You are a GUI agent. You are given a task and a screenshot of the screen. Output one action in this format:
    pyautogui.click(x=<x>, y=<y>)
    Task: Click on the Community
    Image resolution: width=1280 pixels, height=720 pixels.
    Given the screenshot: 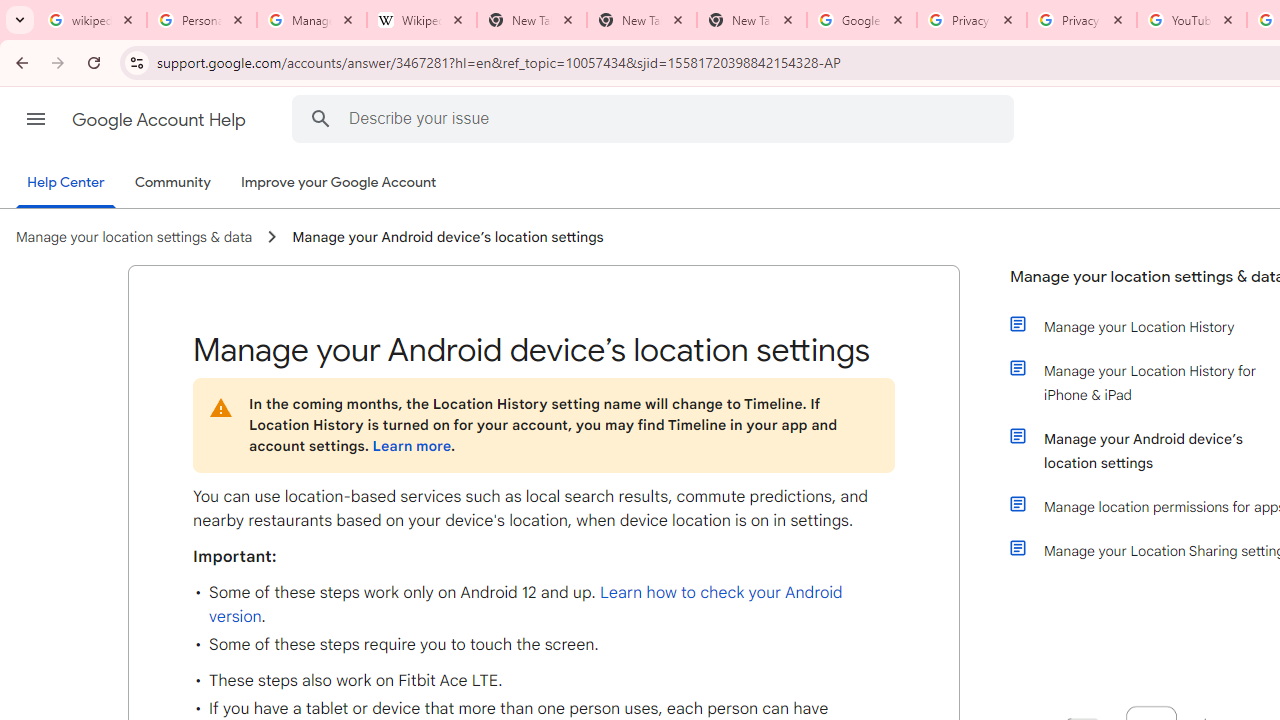 What is the action you would take?
    pyautogui.click(x=172, y=183)
    